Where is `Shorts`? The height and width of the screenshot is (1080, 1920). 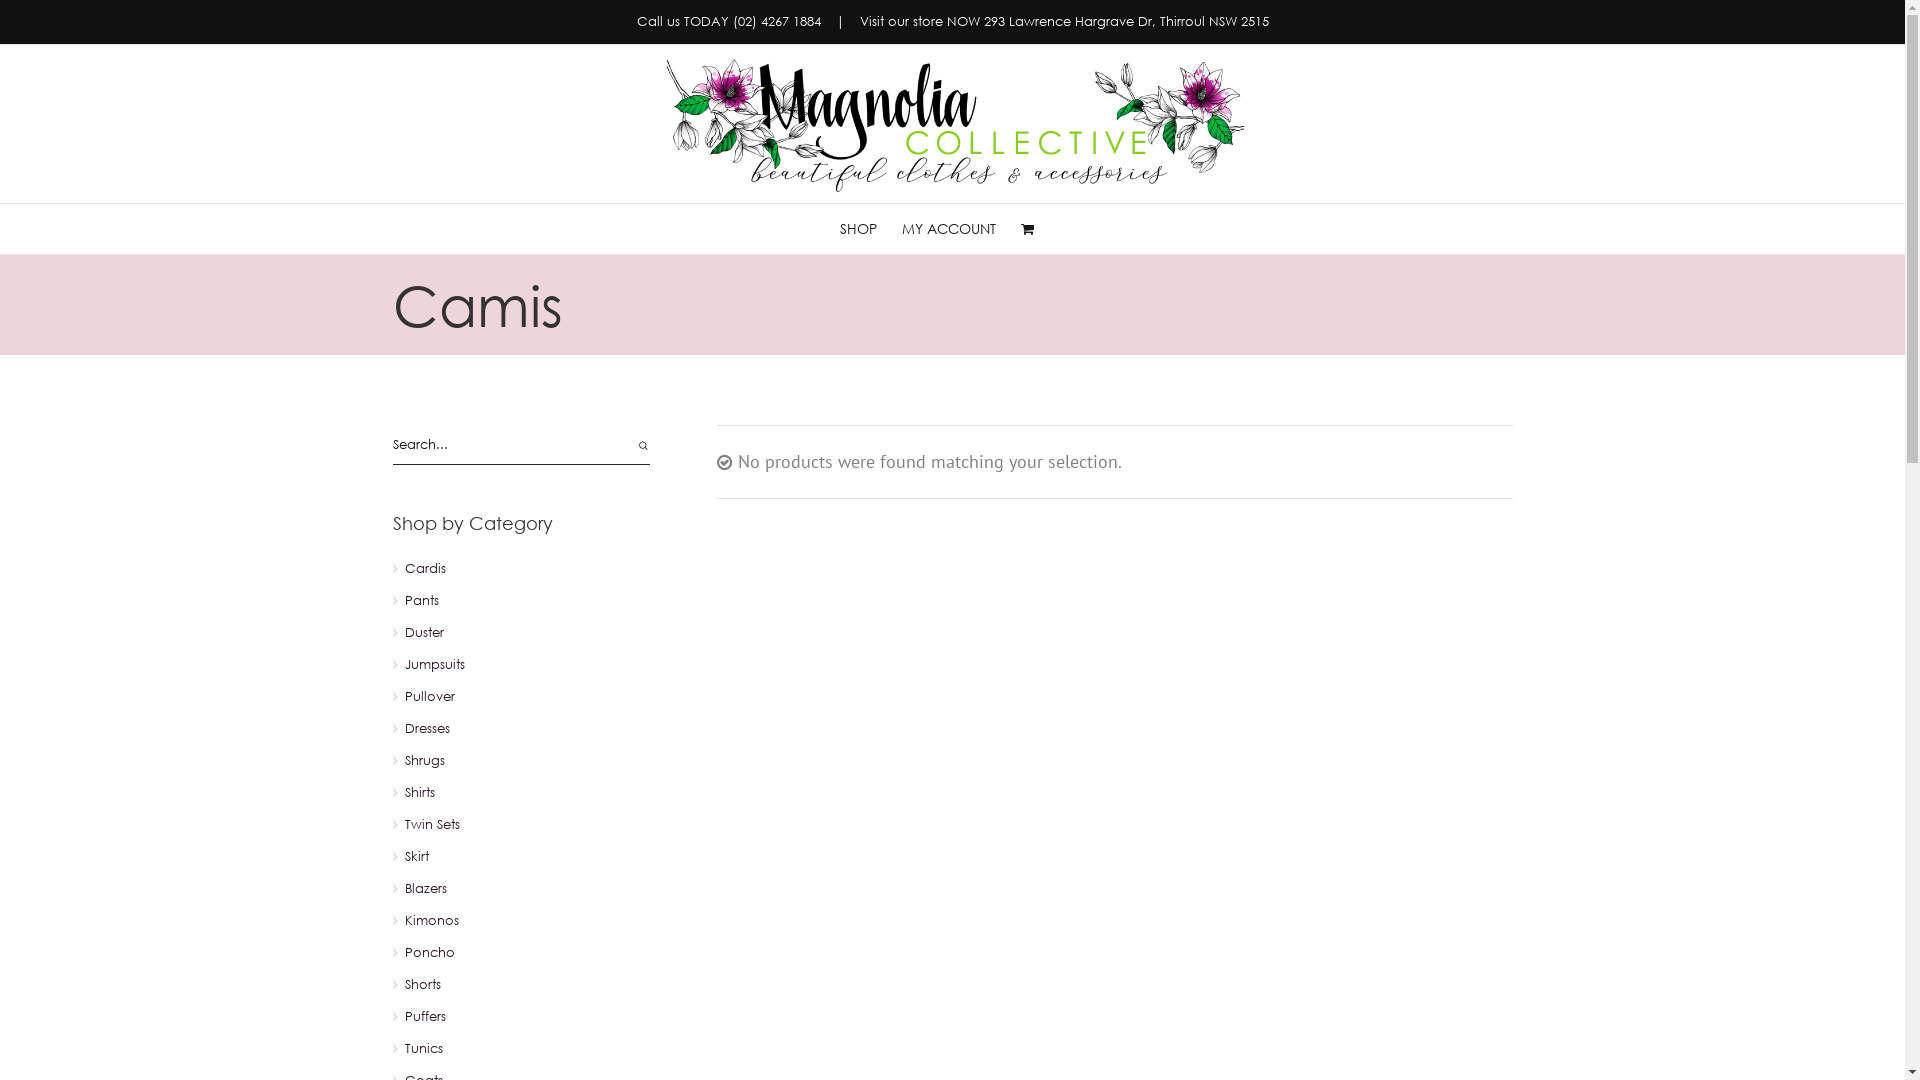 Shorts is located at coordinates (422, 985).